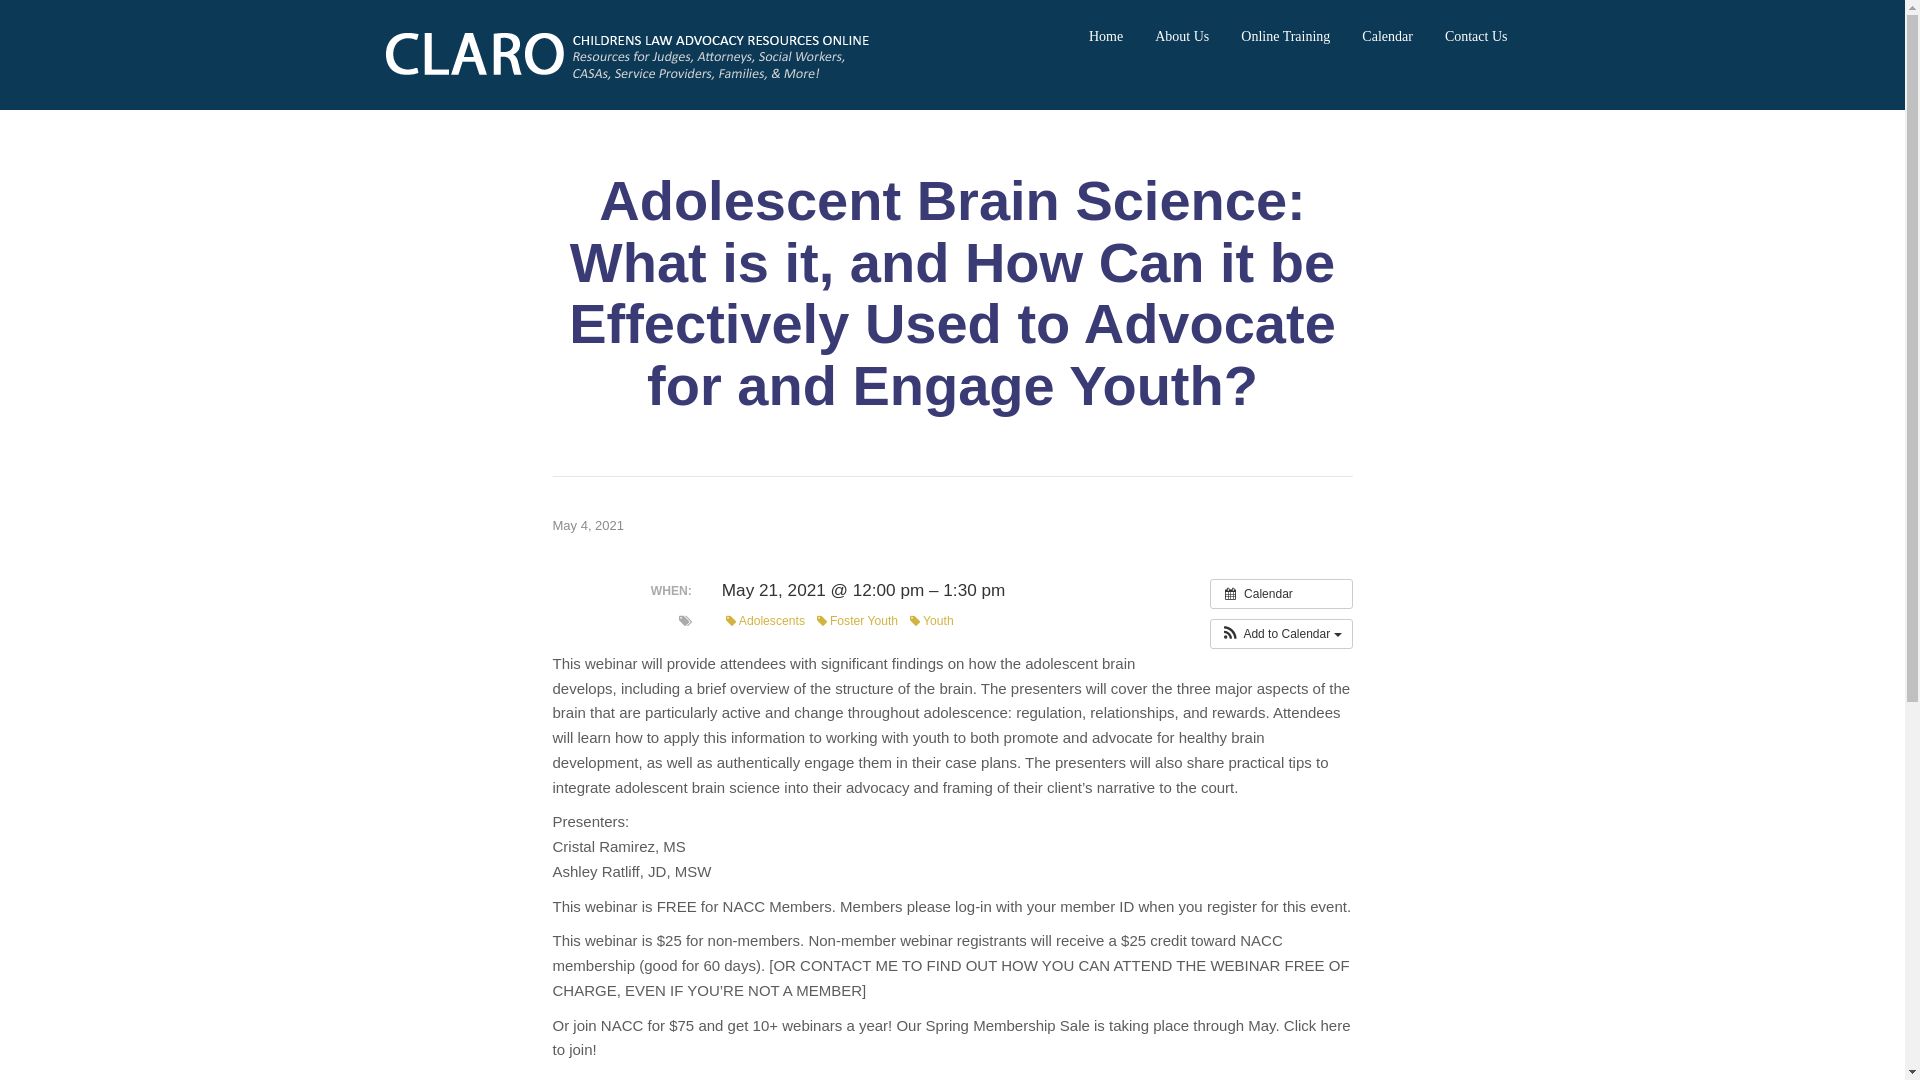 Image resolution: width=1920 pixels, height=1080 pixels. I want to click on View all events, so click(1281, 594).